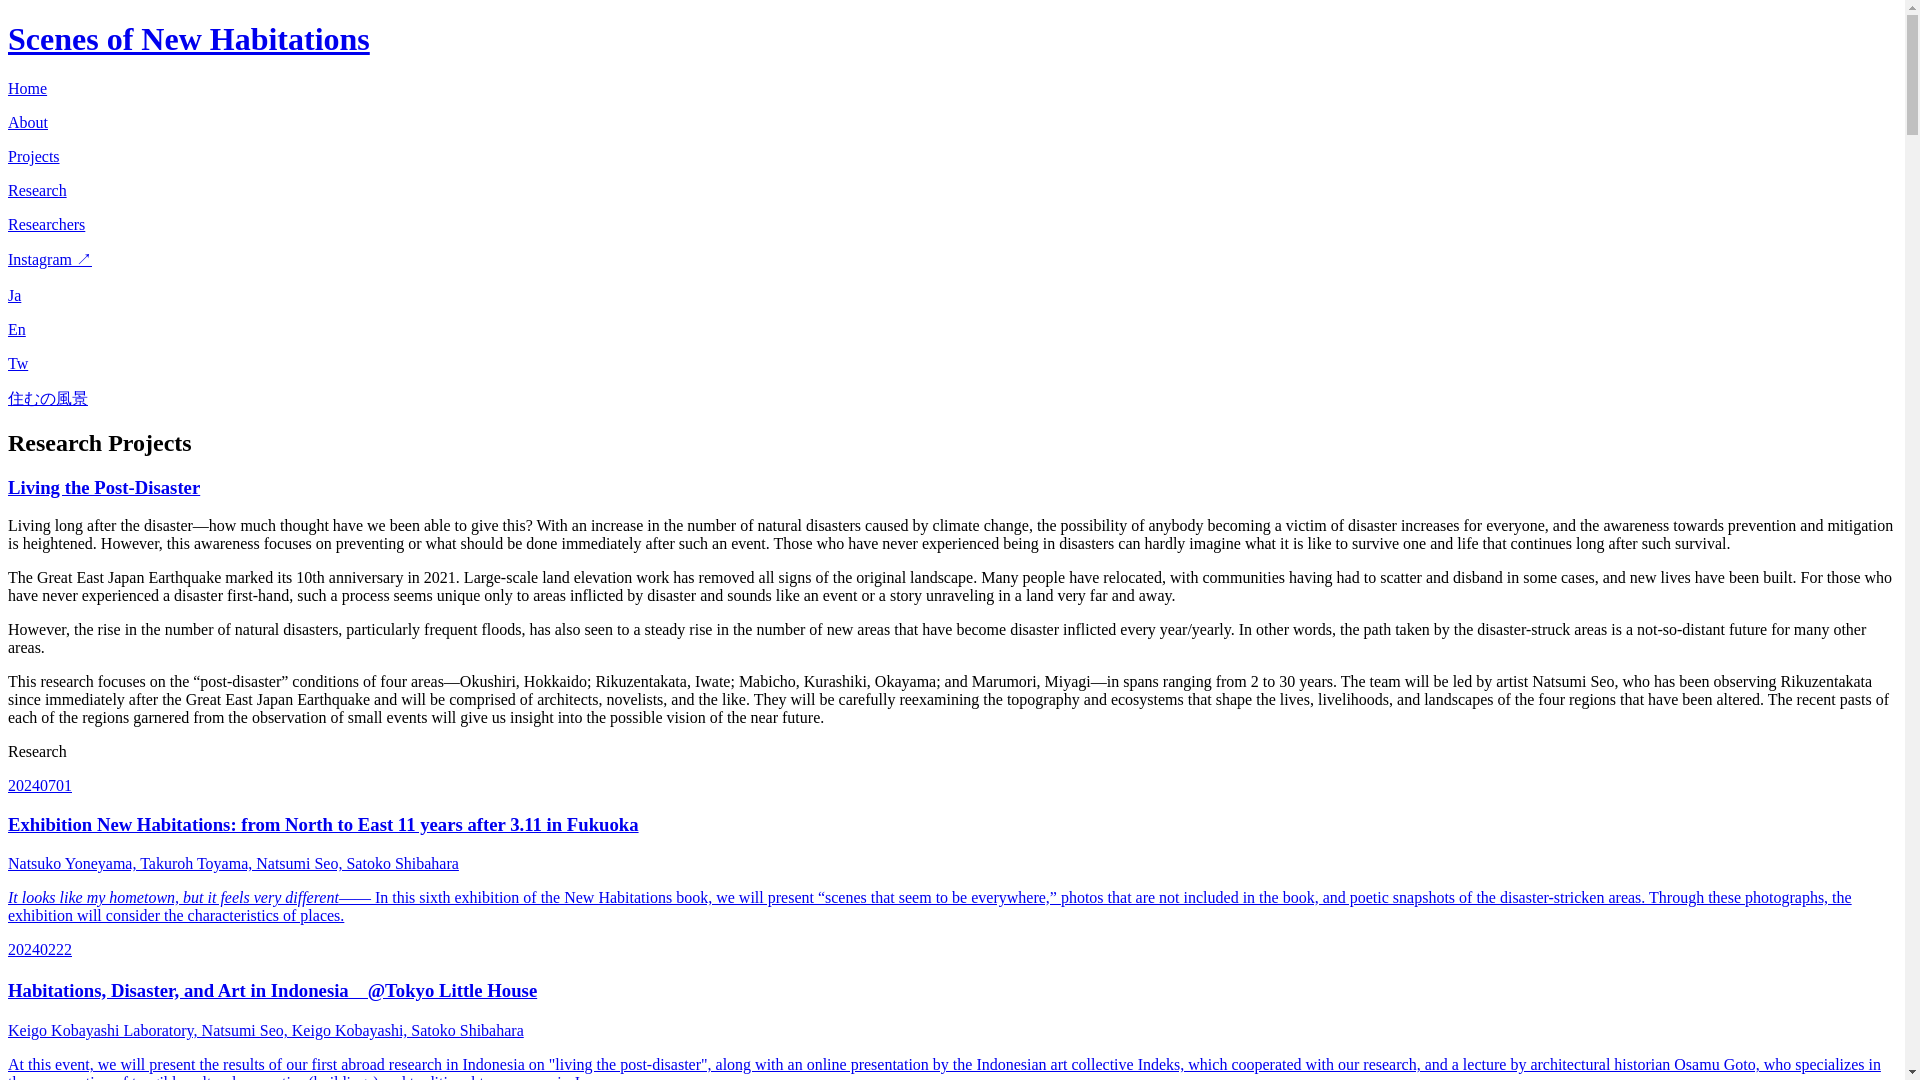 Image resolution: width=1920 pixels, height=1080 pixels. Describe the element at coordinates (37, 190) in the screenshot. I see `Research` at that location.